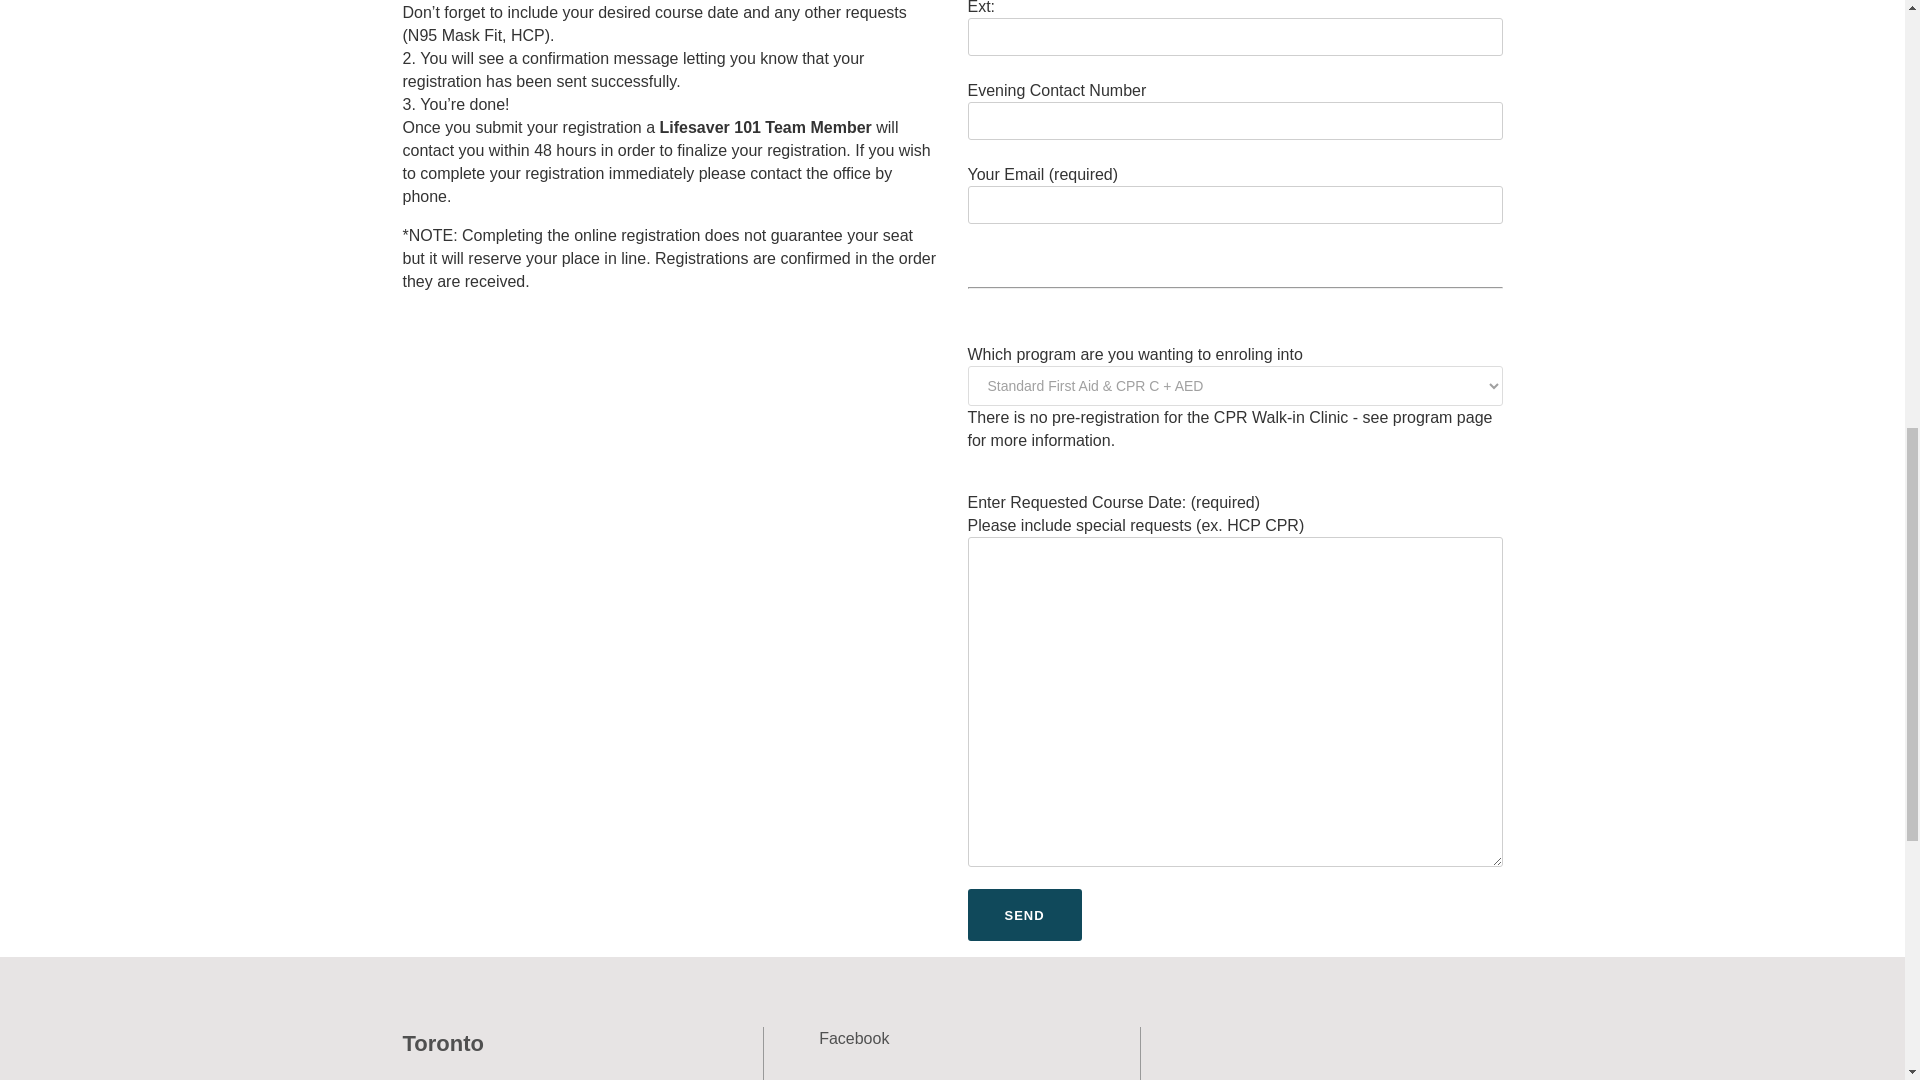  What do you see at coordinates (1024, 914) in the screenshot?
I see `Send` at bounding box center [1024, 914].